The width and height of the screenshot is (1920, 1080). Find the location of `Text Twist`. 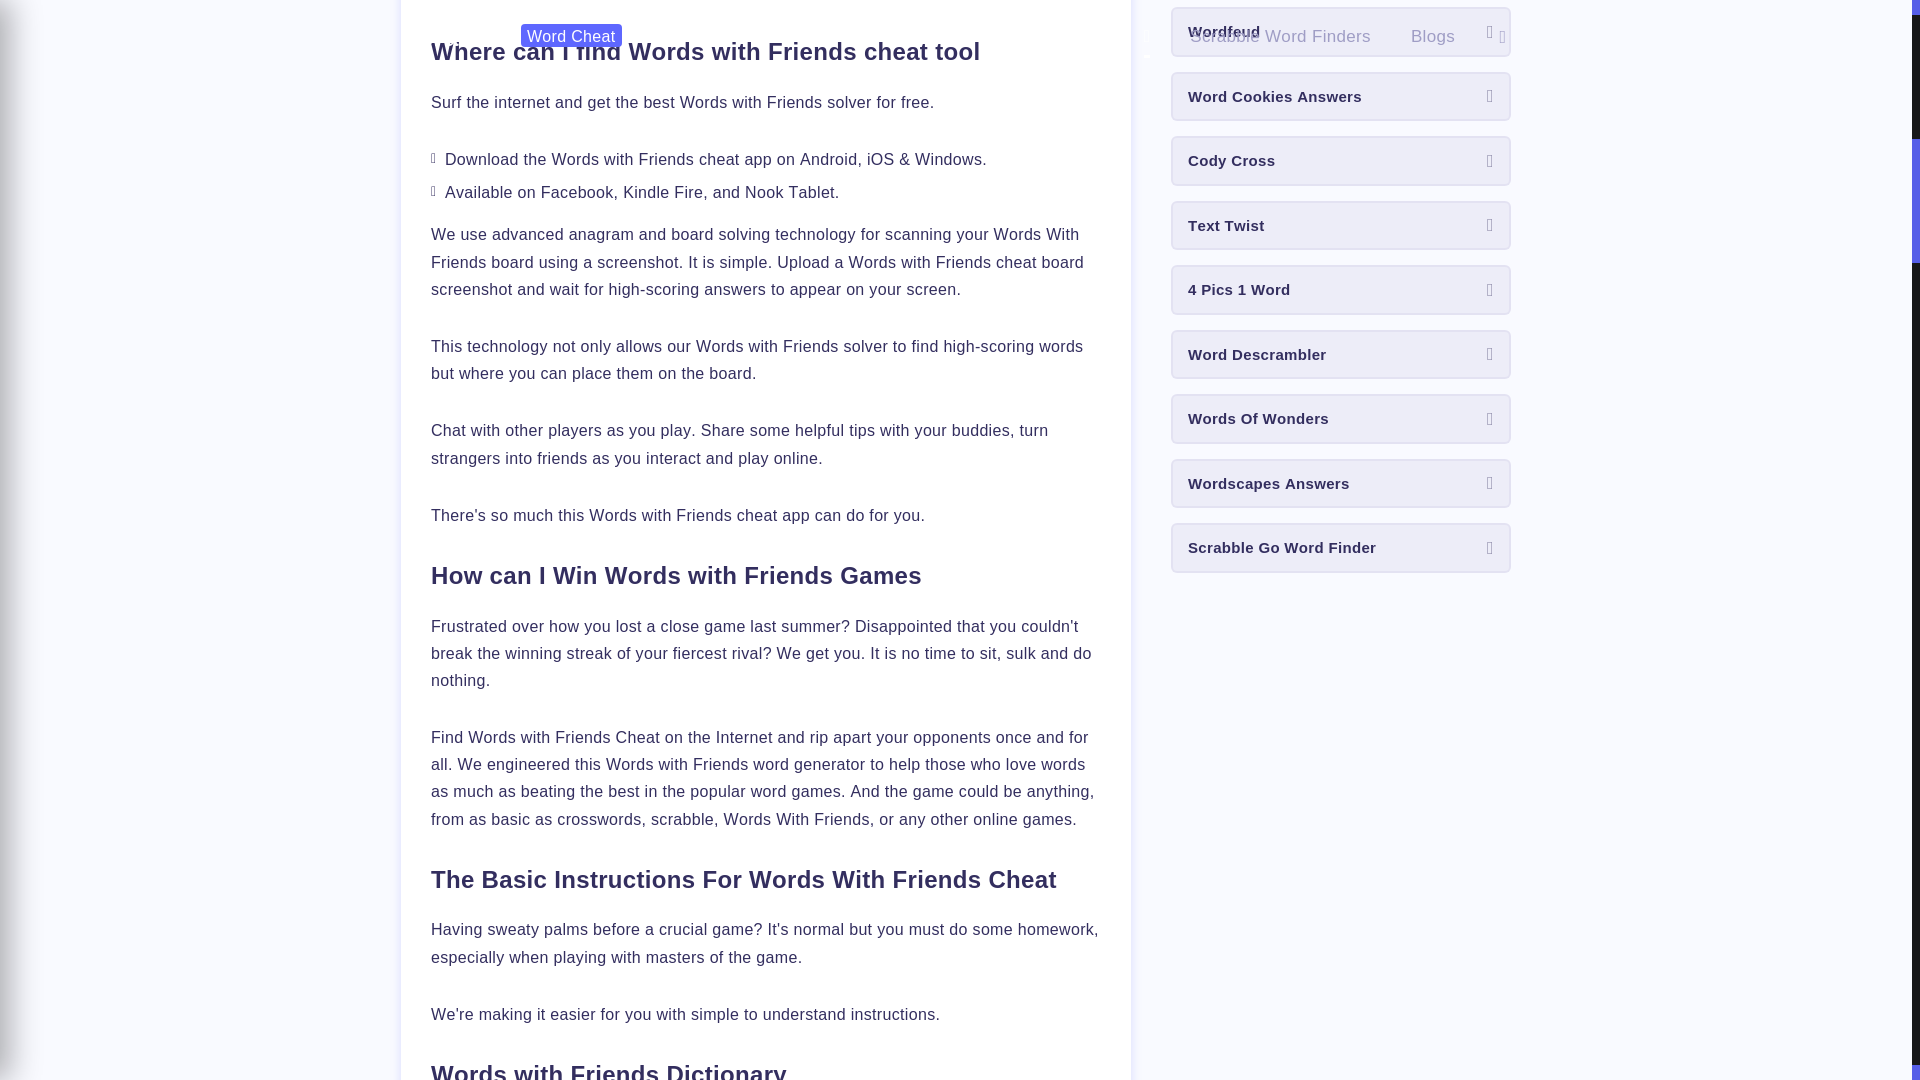

Text Twist is located at coordinates (1341, 225).